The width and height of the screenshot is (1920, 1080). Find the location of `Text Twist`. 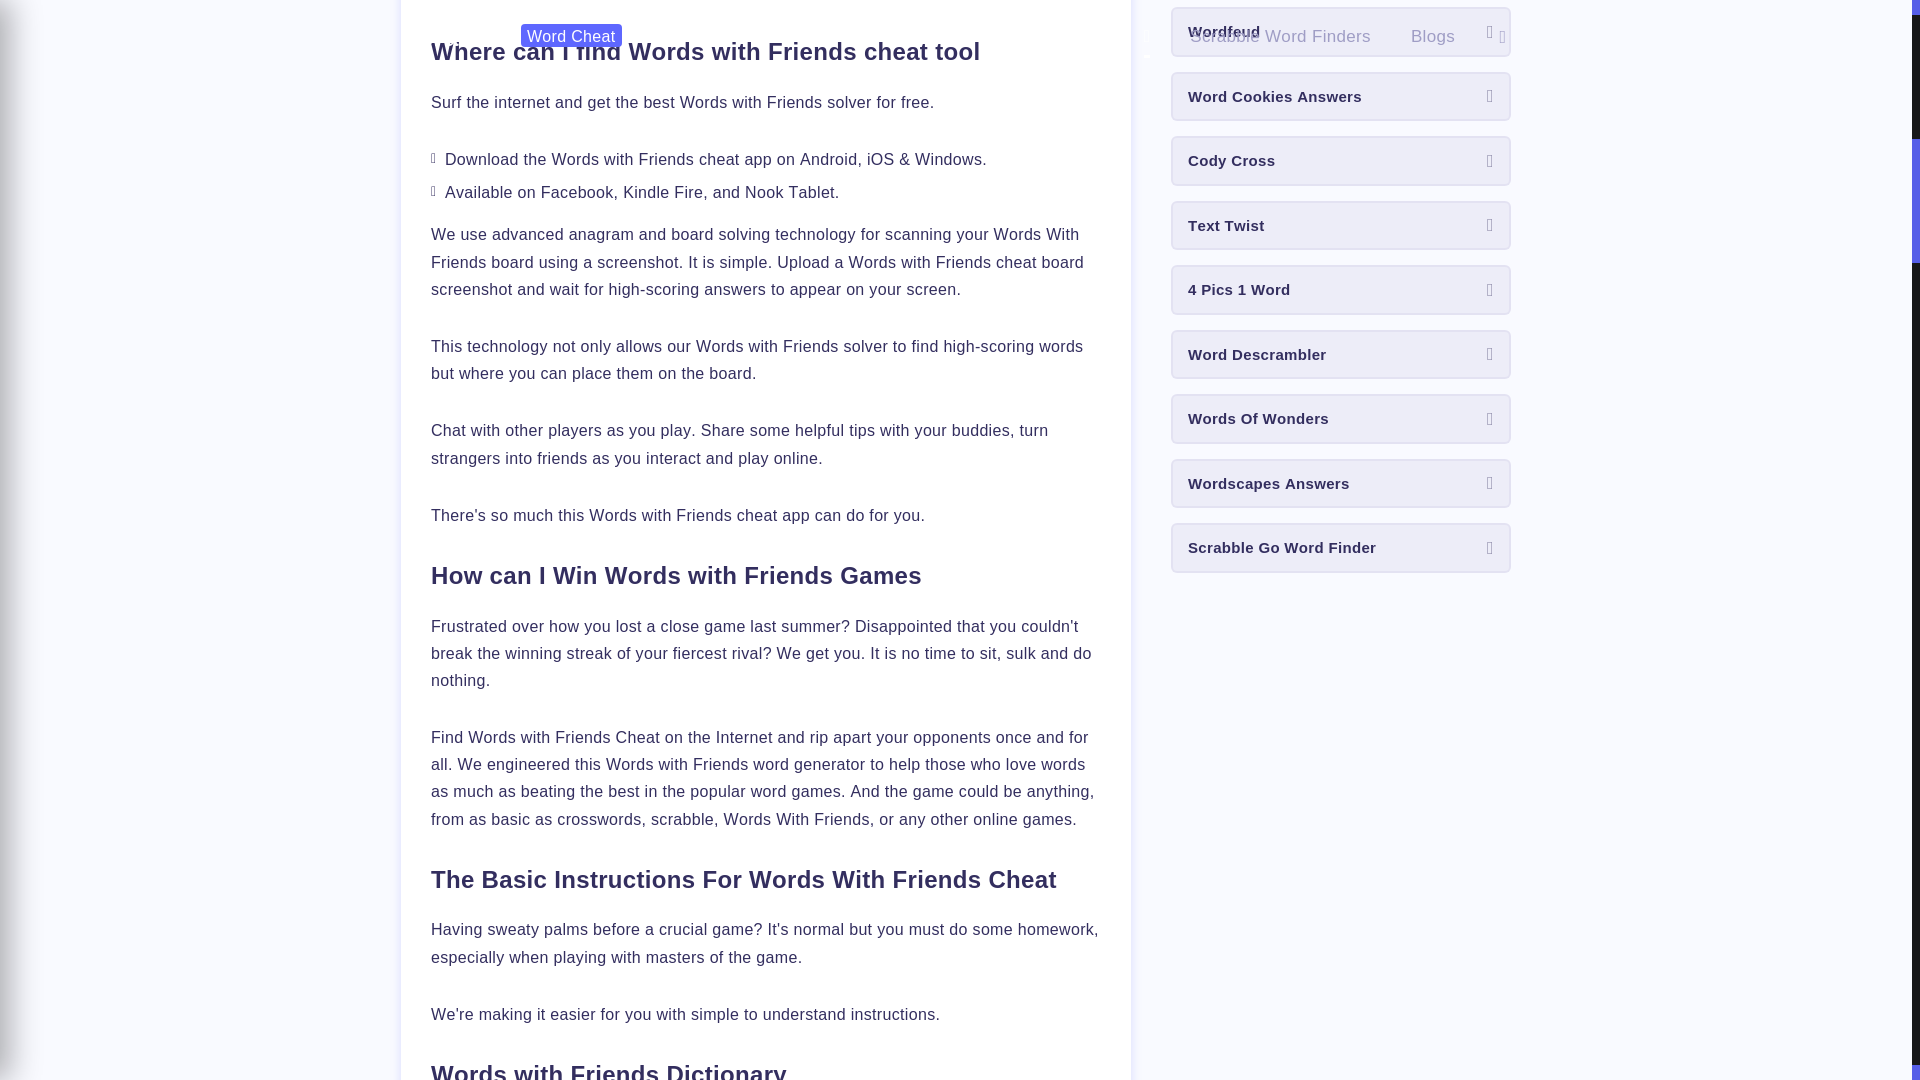

Text Twist is located at coordinates (1341, 225).